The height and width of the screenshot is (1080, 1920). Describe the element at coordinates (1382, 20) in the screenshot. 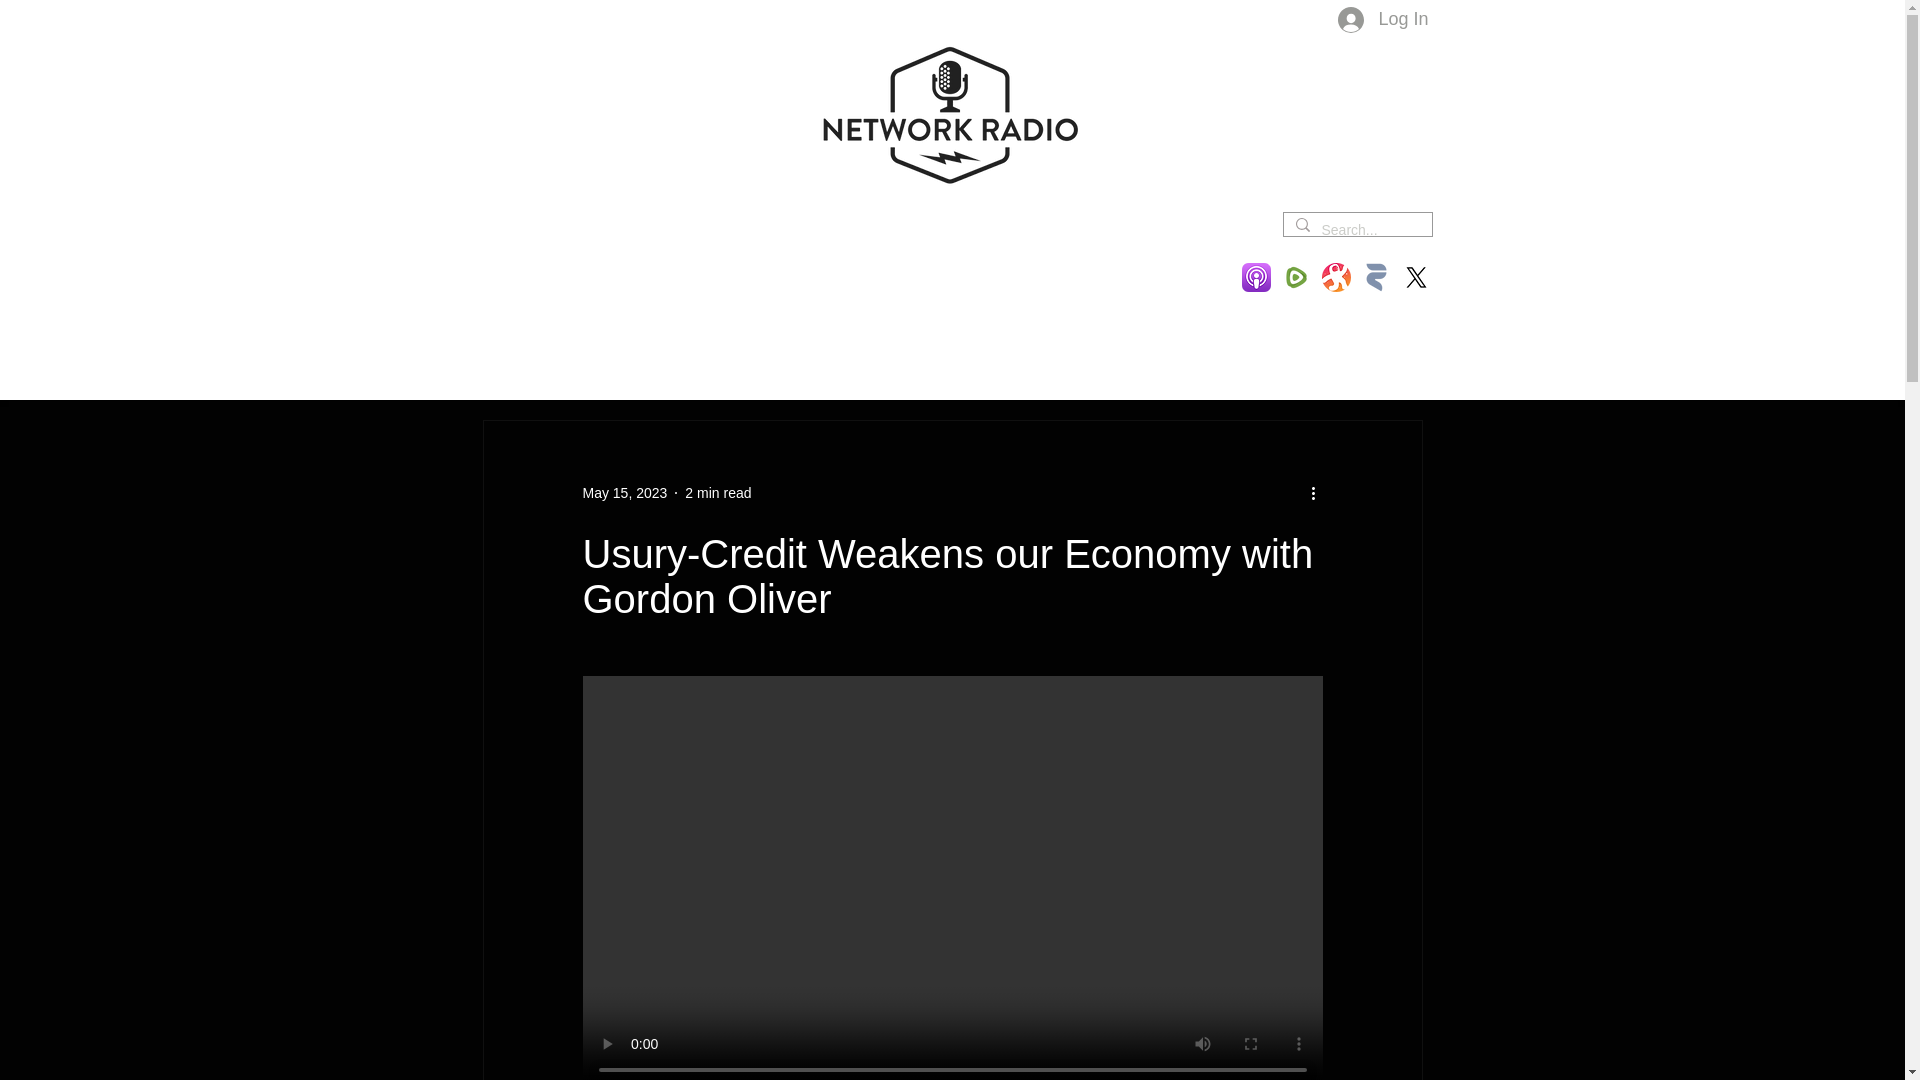

I see `Log In` at that location.